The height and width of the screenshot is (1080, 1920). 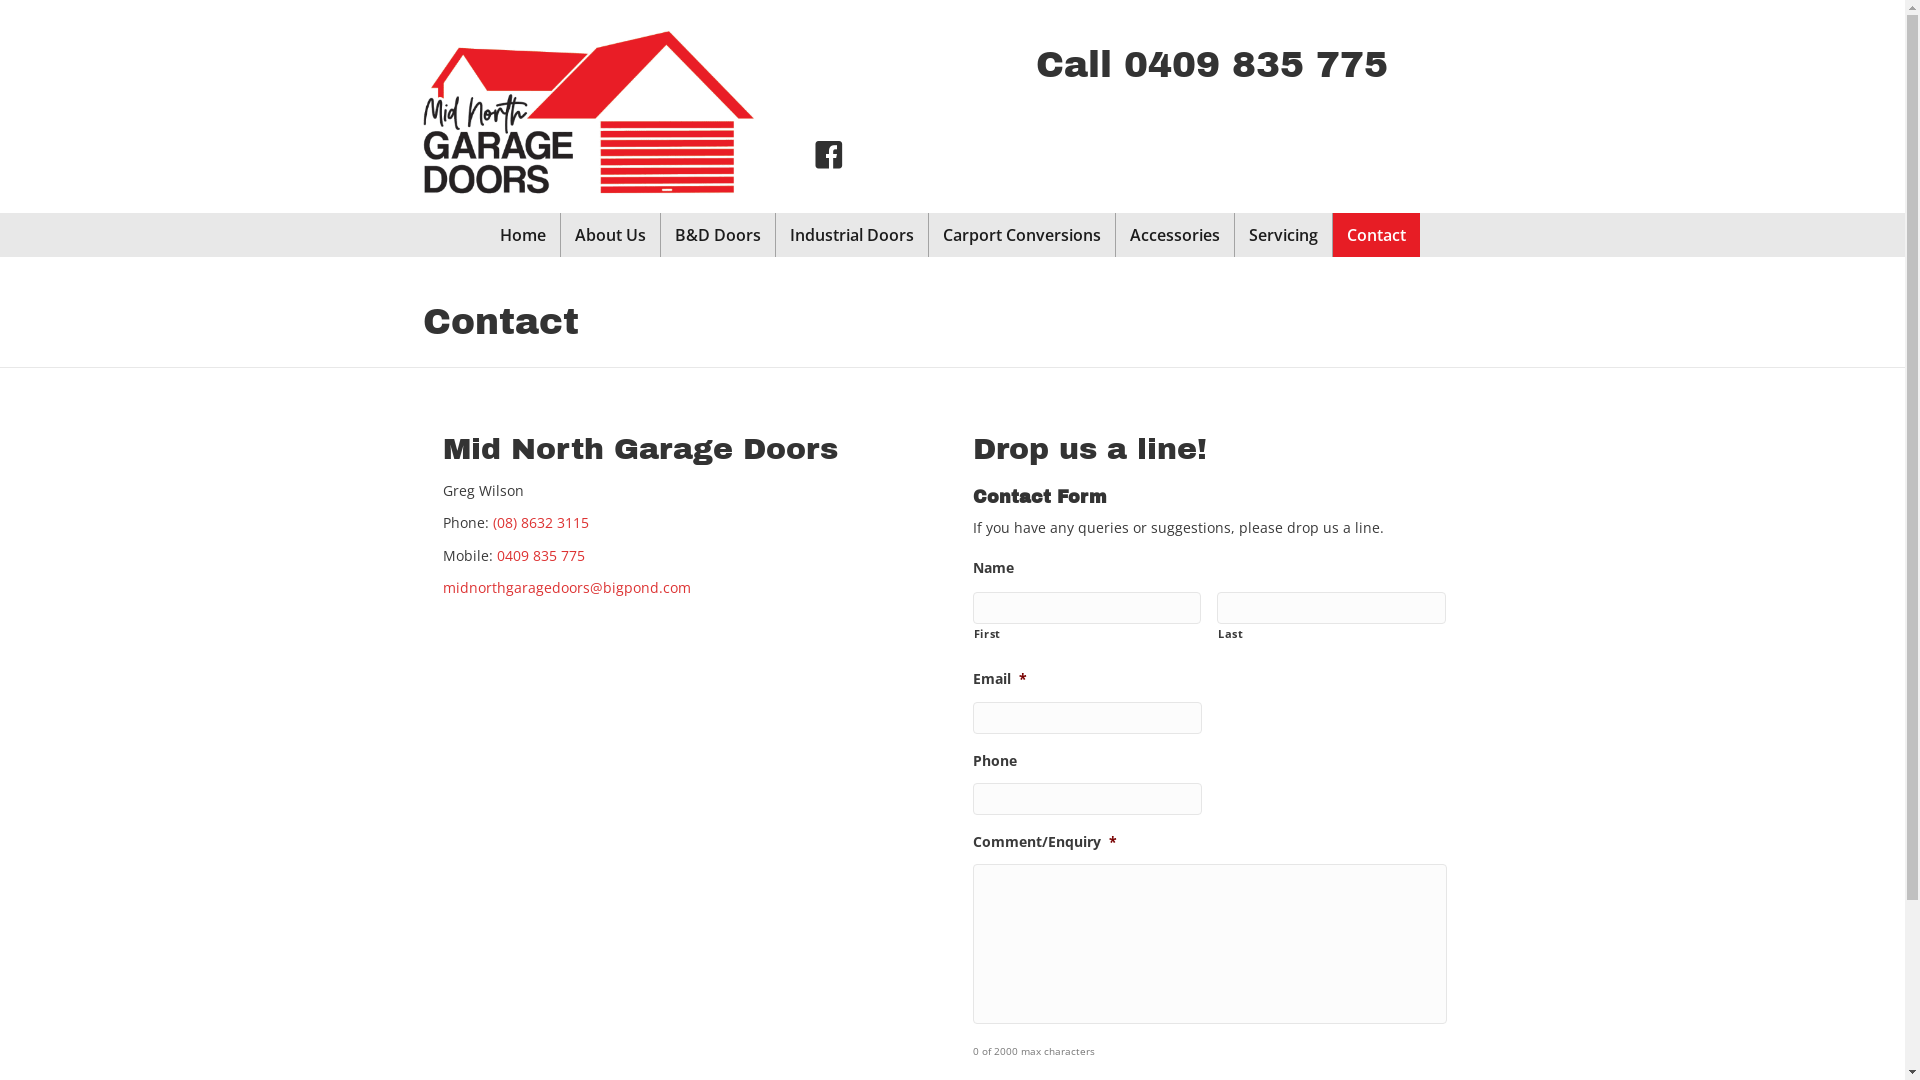 What do you see at coordinates (852, 235) in the screenshot?
I see `Industrial Doors` at bounding box center [852, 235].